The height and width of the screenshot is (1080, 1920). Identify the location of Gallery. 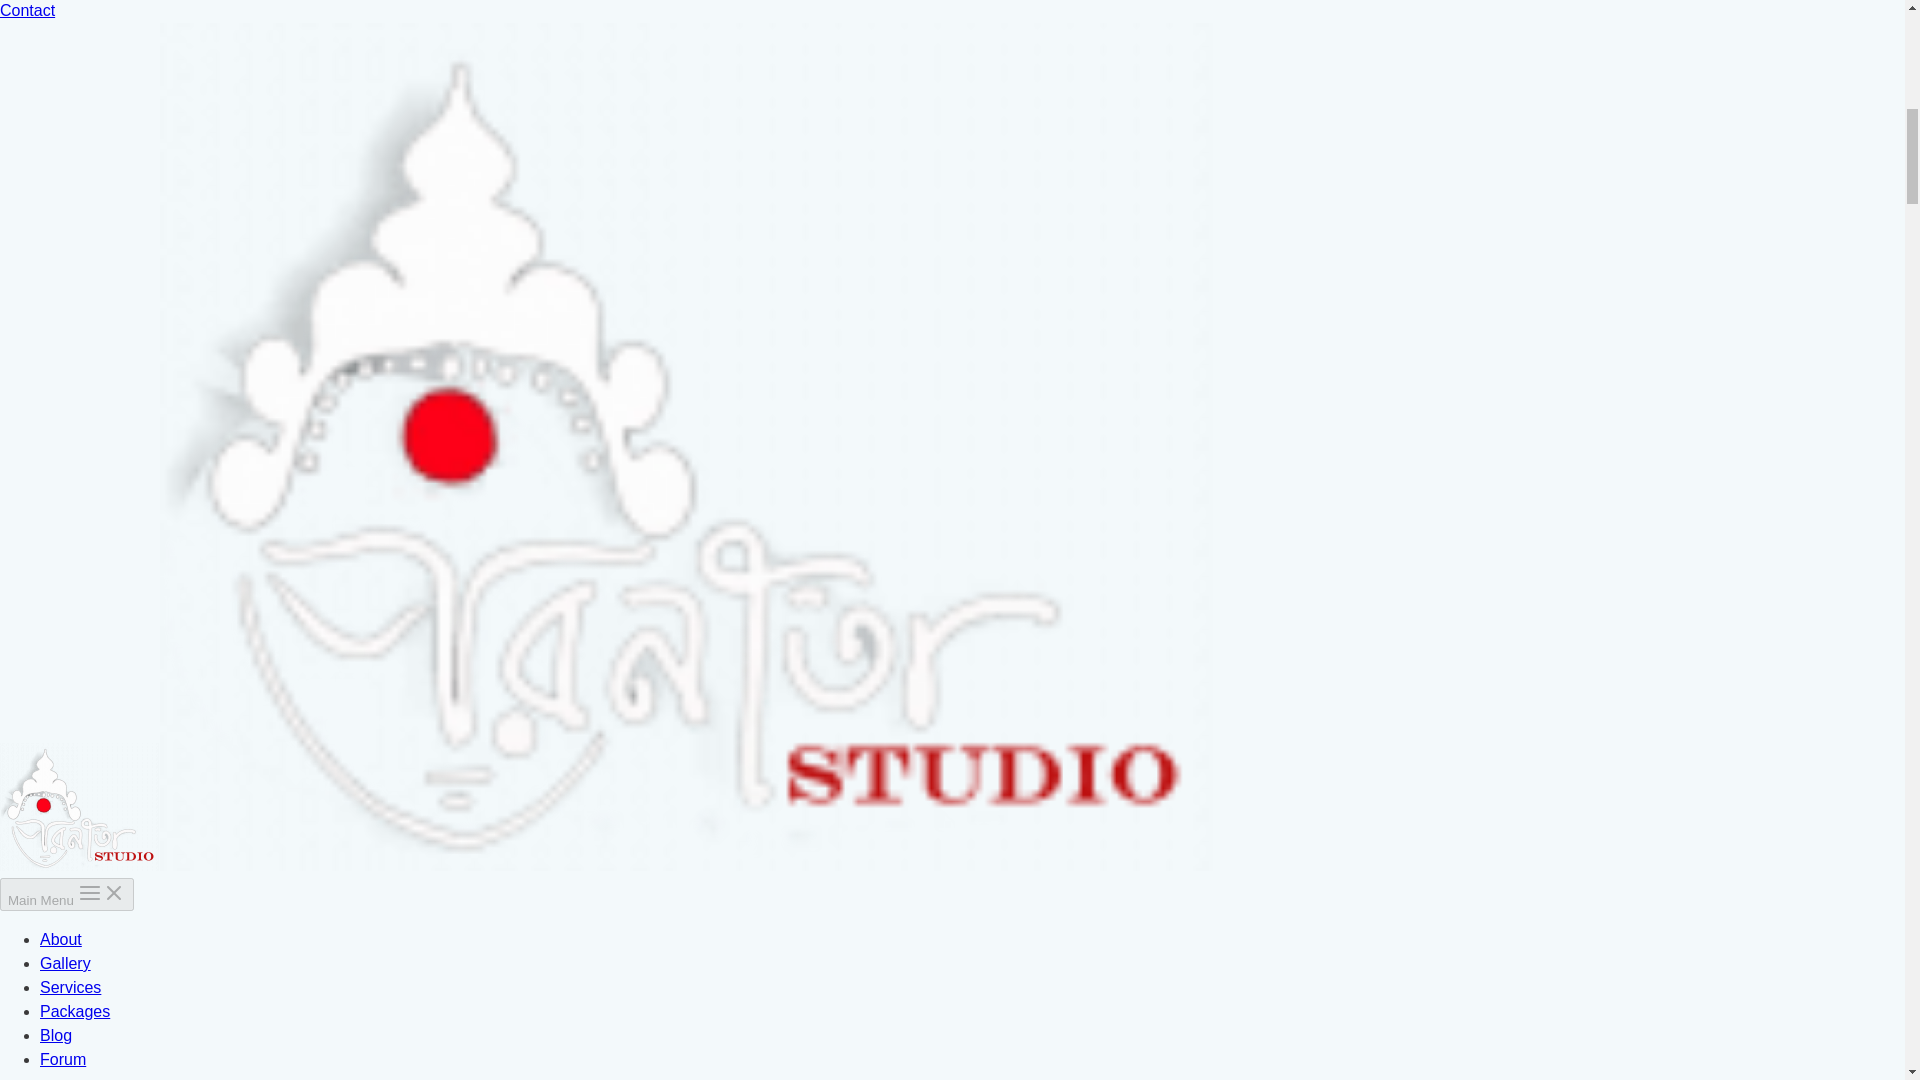
(65, 963).